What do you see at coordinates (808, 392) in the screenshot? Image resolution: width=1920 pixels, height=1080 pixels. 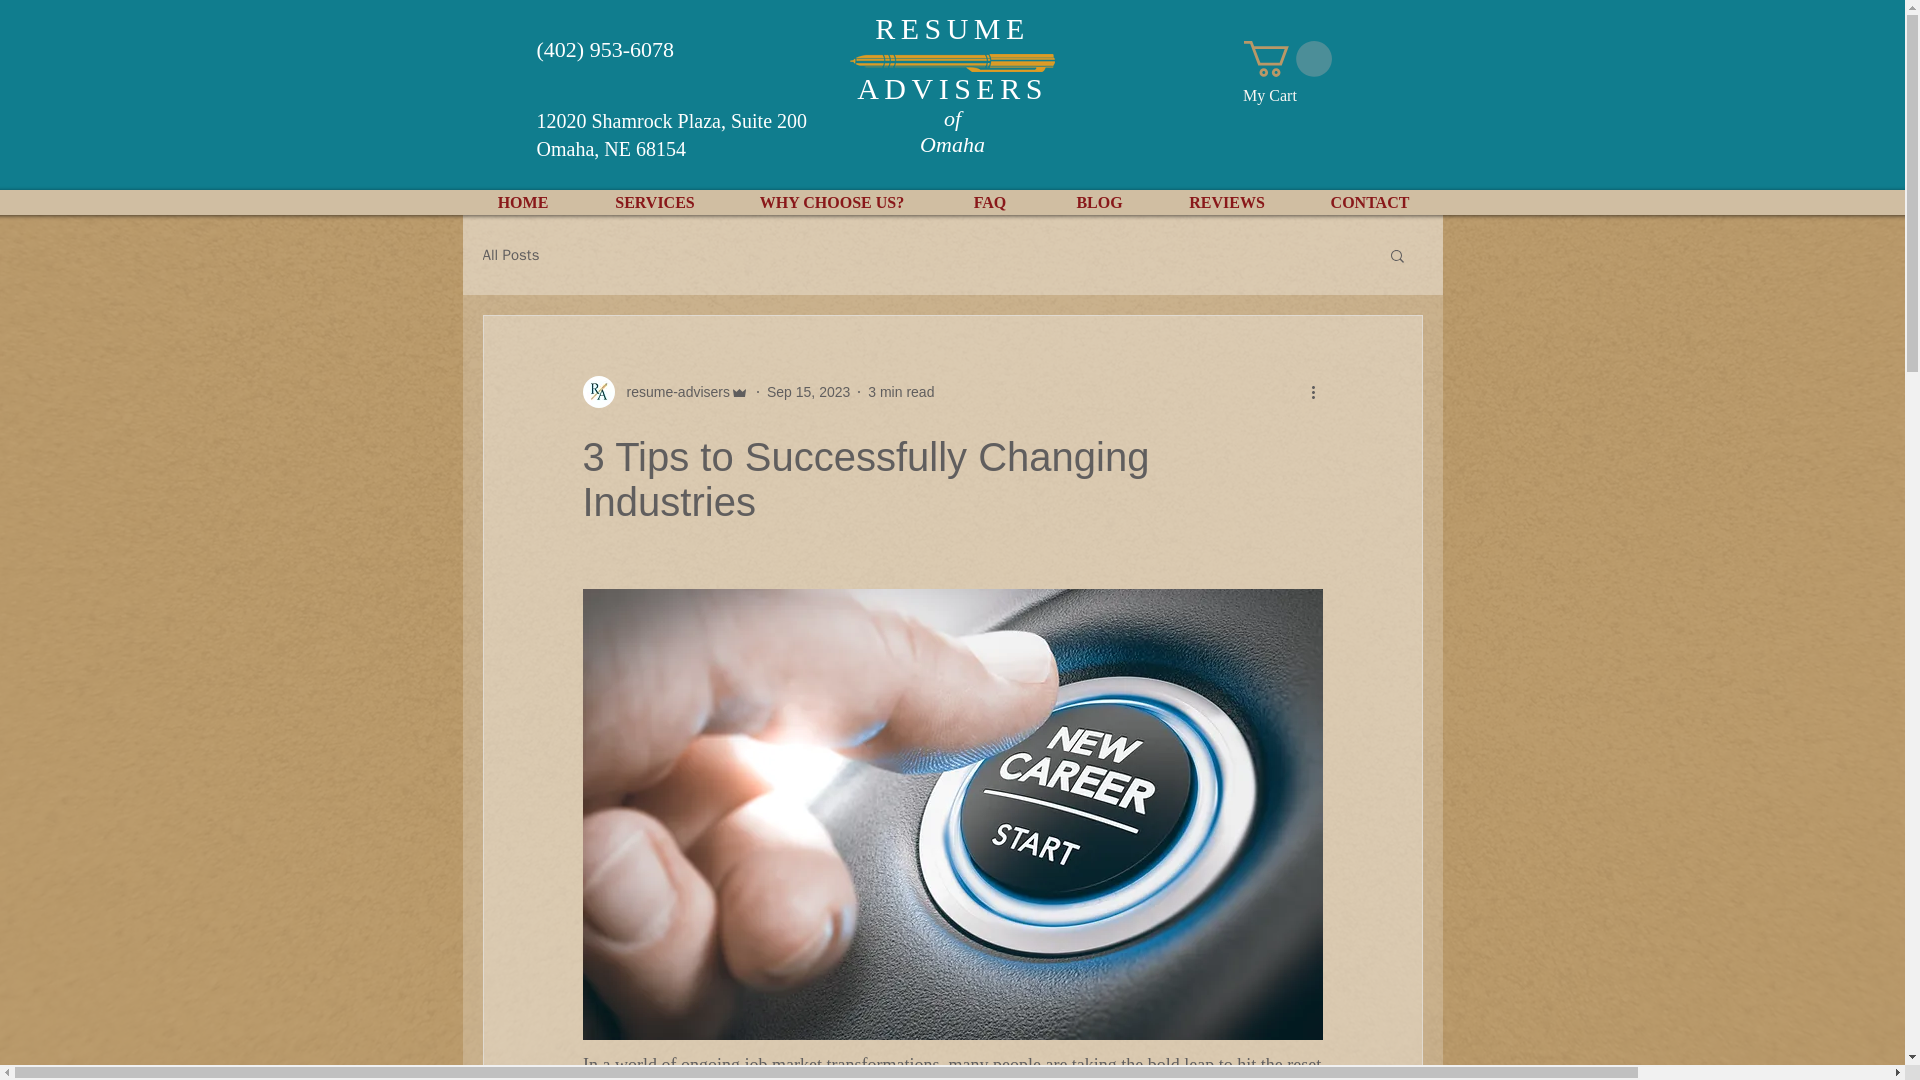 I see `Sep 15, 2023` at bounding box center [808, 392].